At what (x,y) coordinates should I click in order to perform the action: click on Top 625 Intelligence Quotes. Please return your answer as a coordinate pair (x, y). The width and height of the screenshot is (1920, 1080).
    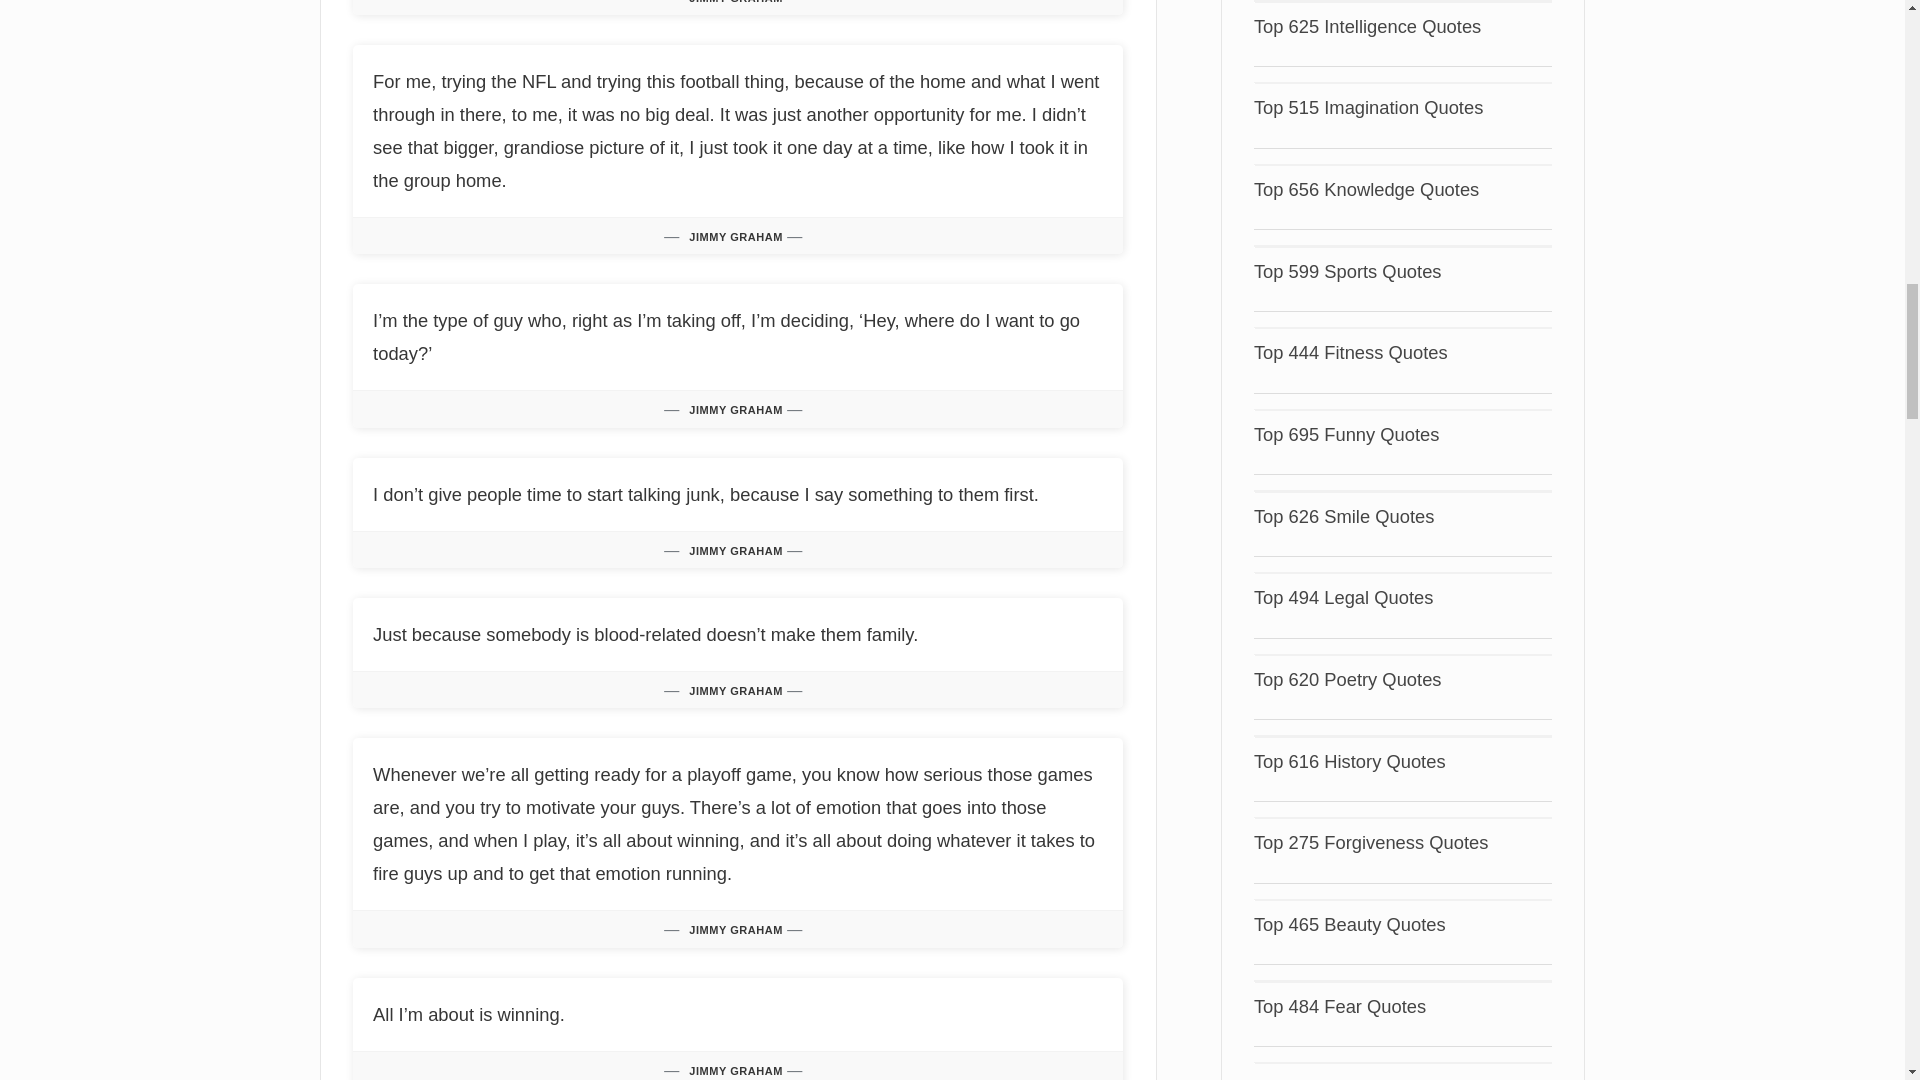
    Looking at the image, I should click on (1366, 26).